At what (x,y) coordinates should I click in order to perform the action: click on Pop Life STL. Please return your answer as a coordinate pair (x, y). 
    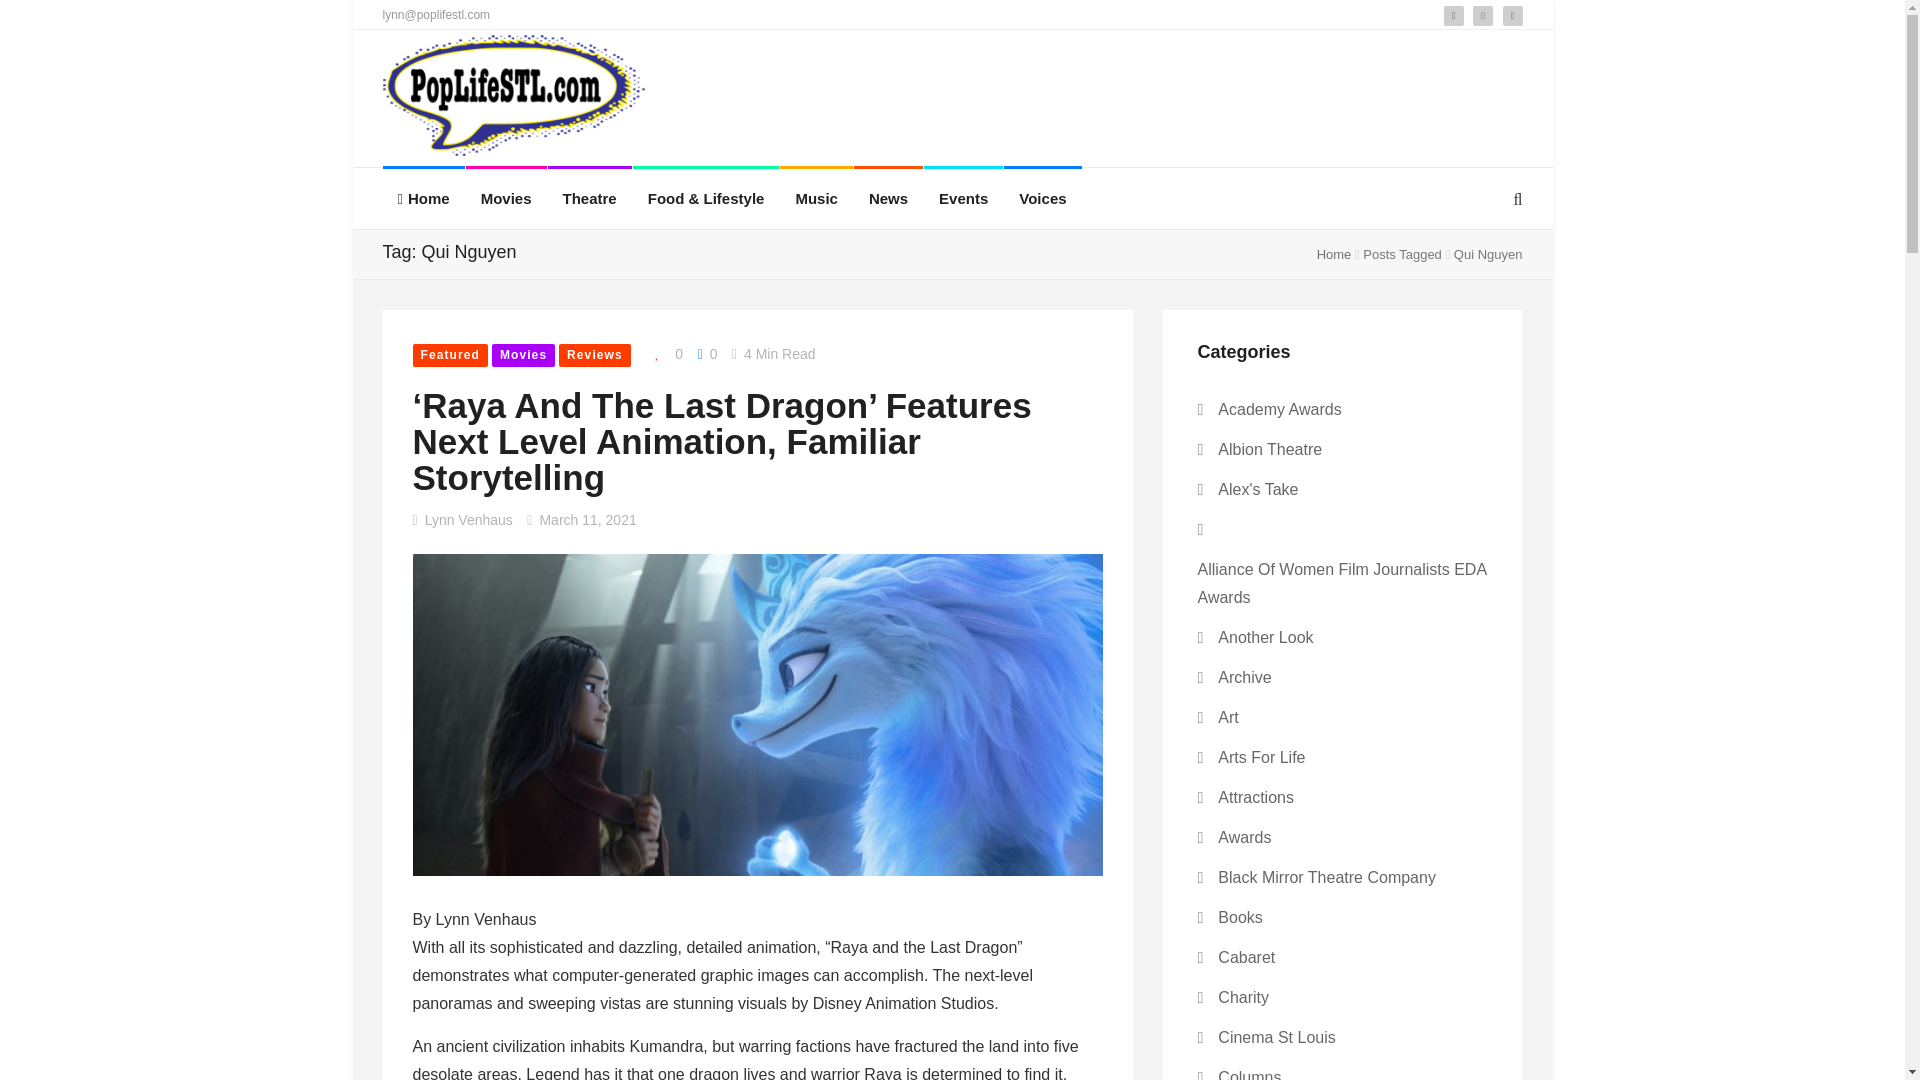
    Looking at the image, I should click on (514, 100).